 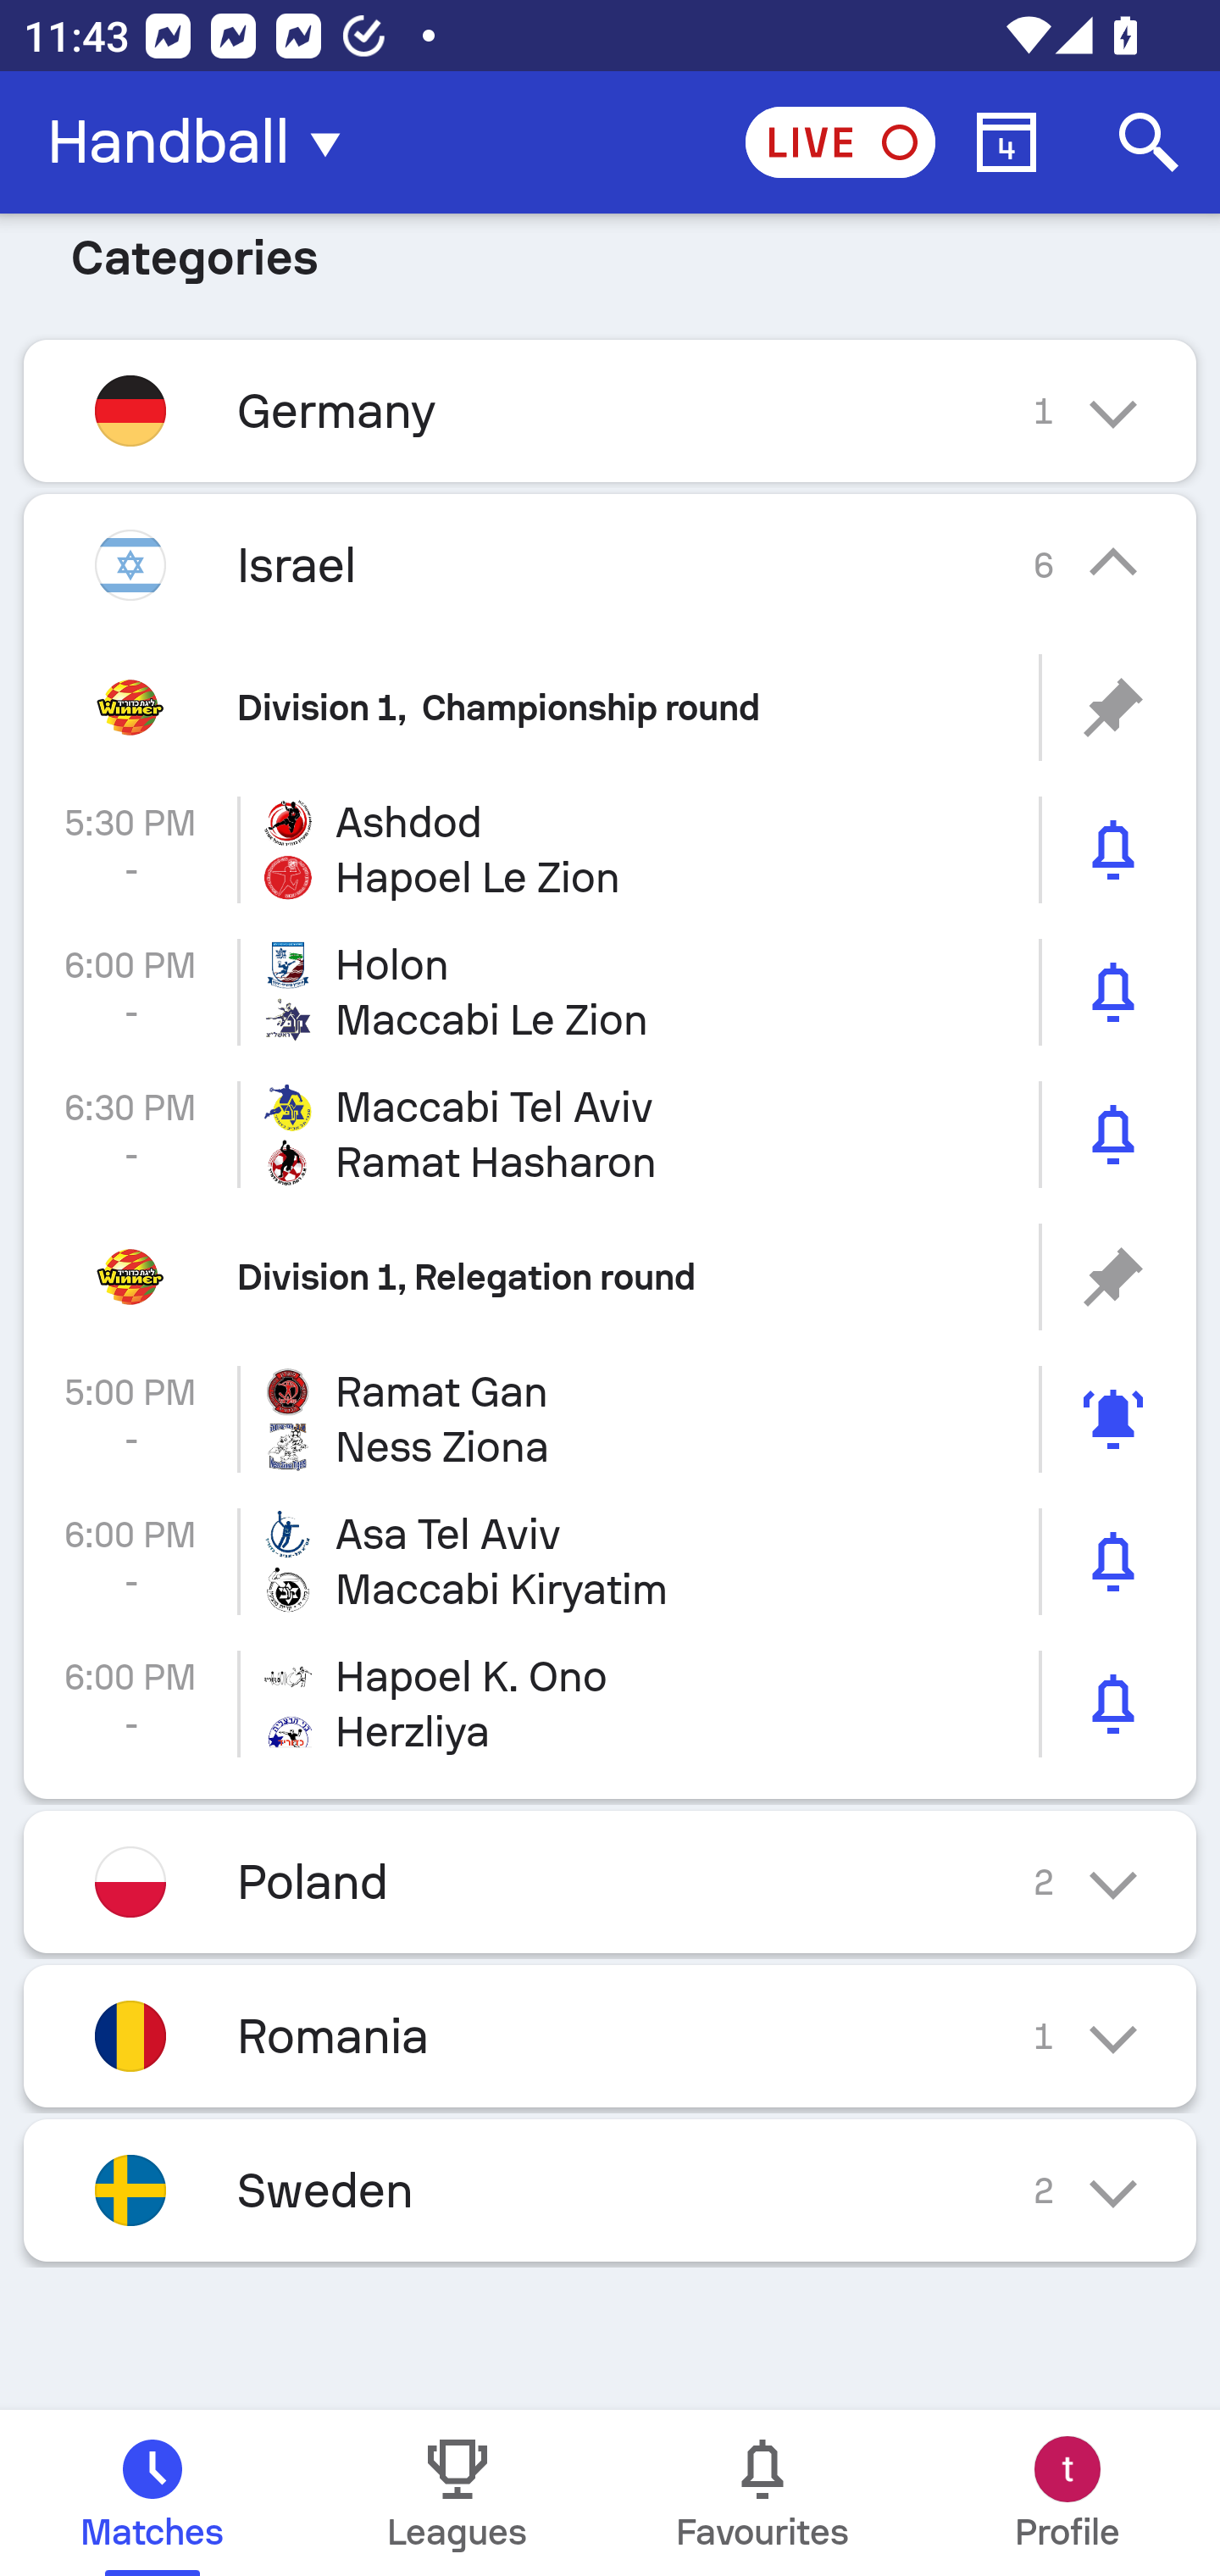 I want to click on Categories, so click(x=610, y=275).